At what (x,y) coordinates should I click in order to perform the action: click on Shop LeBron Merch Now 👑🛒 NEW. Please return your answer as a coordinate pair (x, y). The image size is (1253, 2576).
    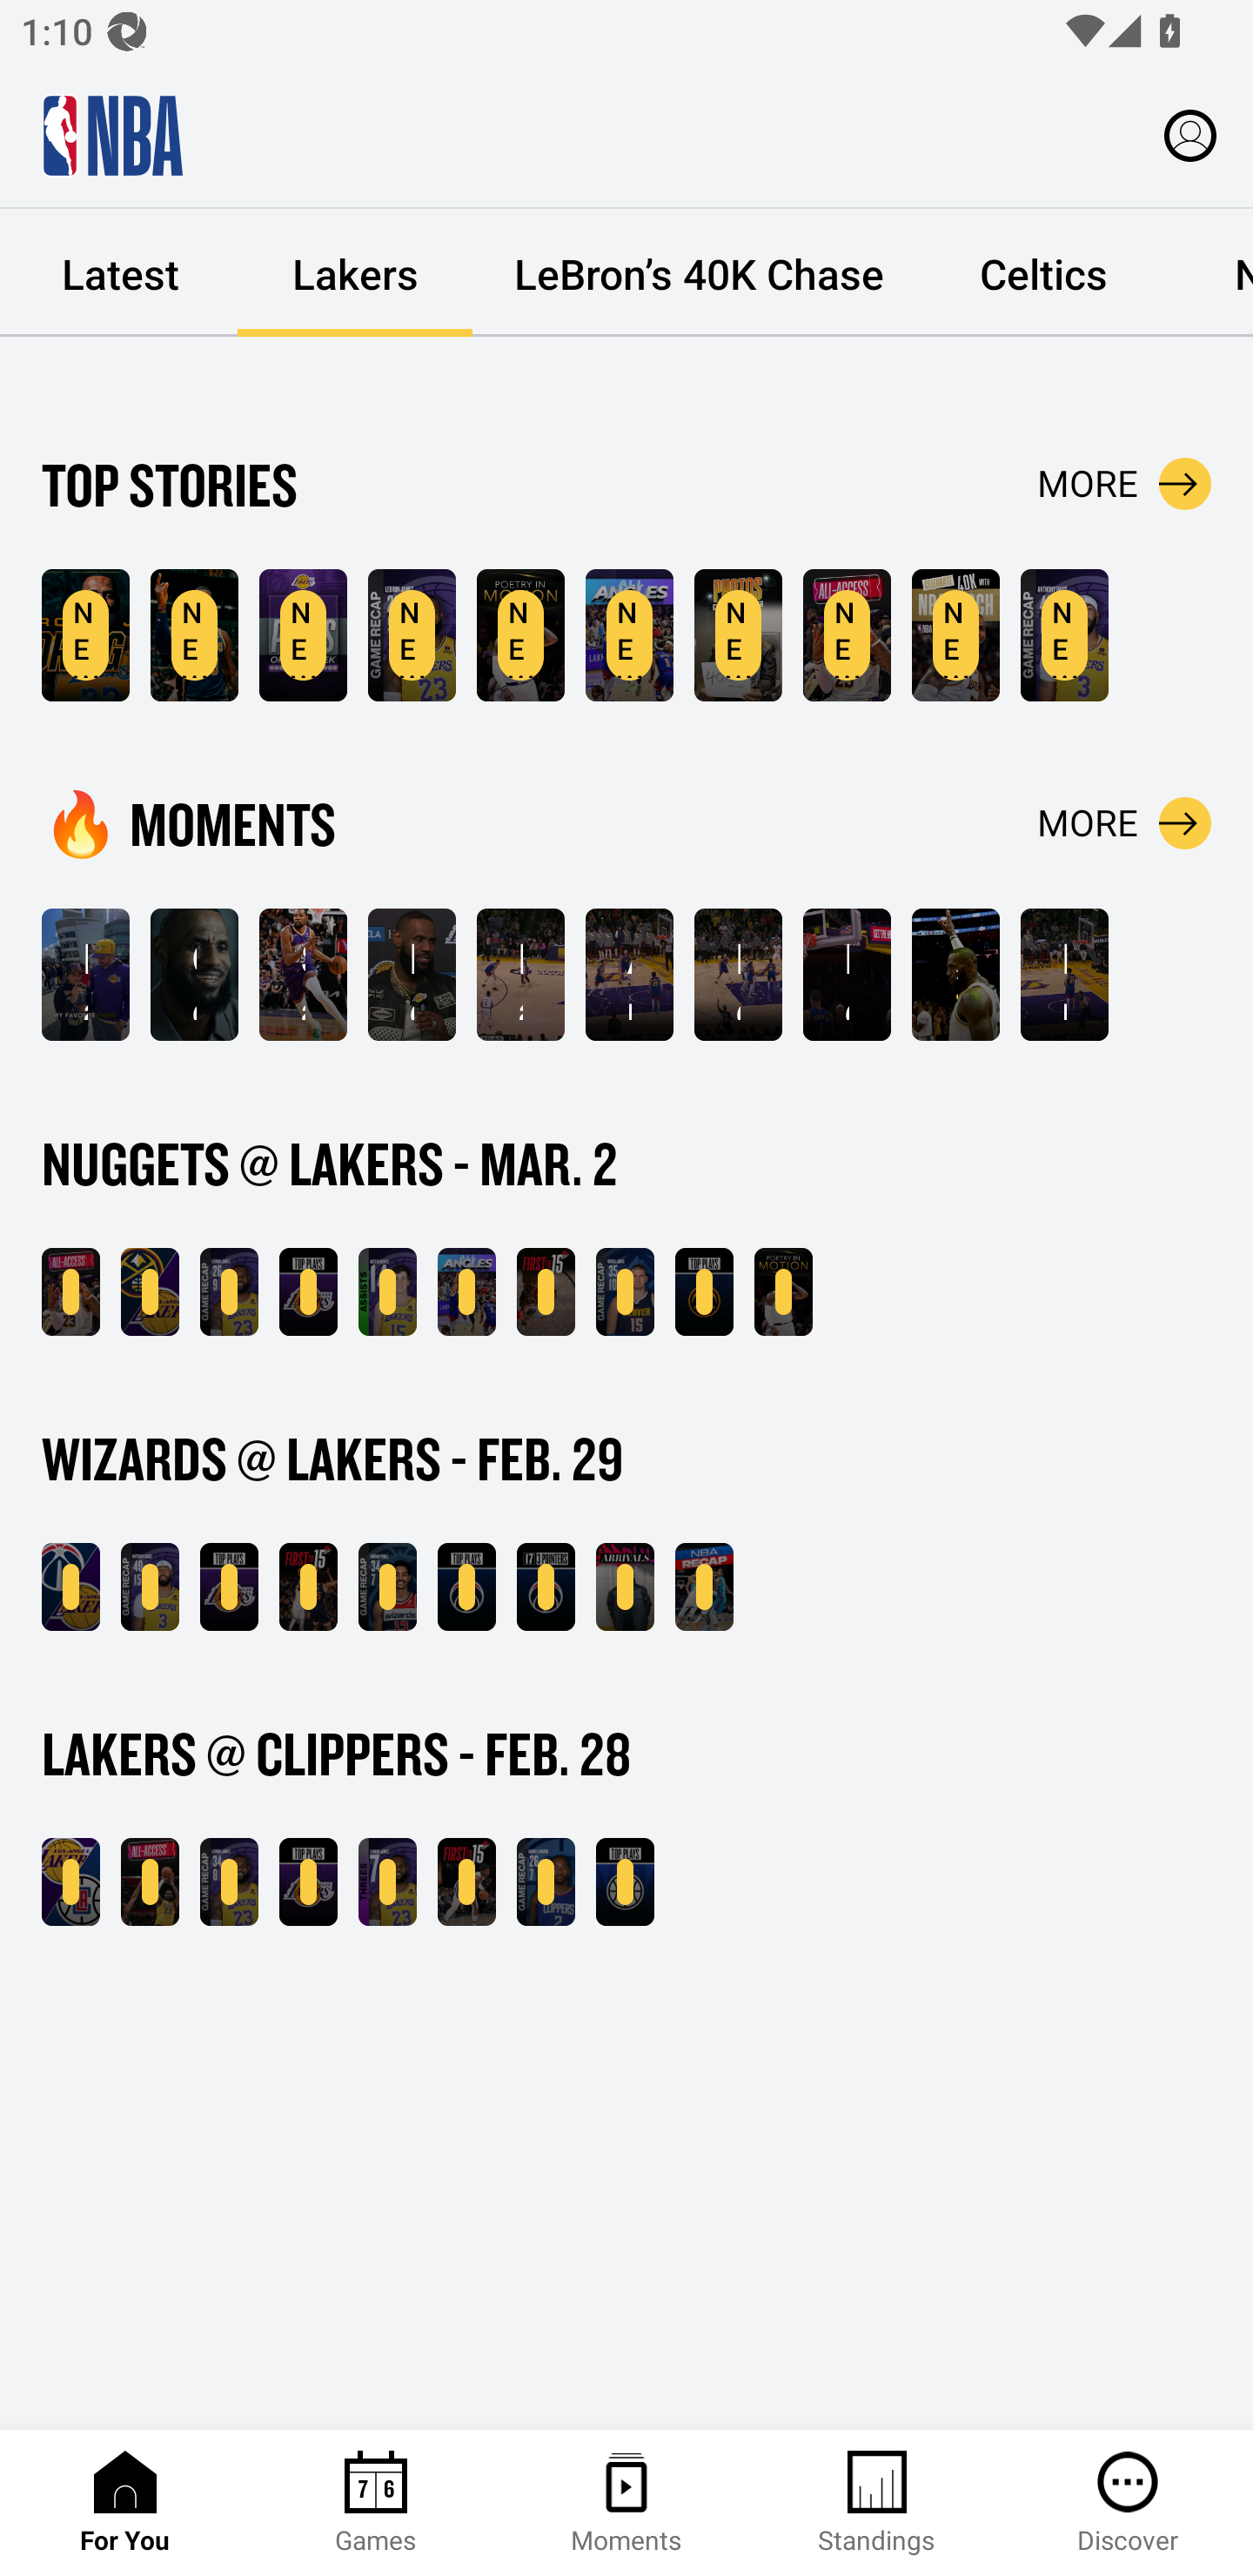
    Looking at the image, I should click on (955, 635).